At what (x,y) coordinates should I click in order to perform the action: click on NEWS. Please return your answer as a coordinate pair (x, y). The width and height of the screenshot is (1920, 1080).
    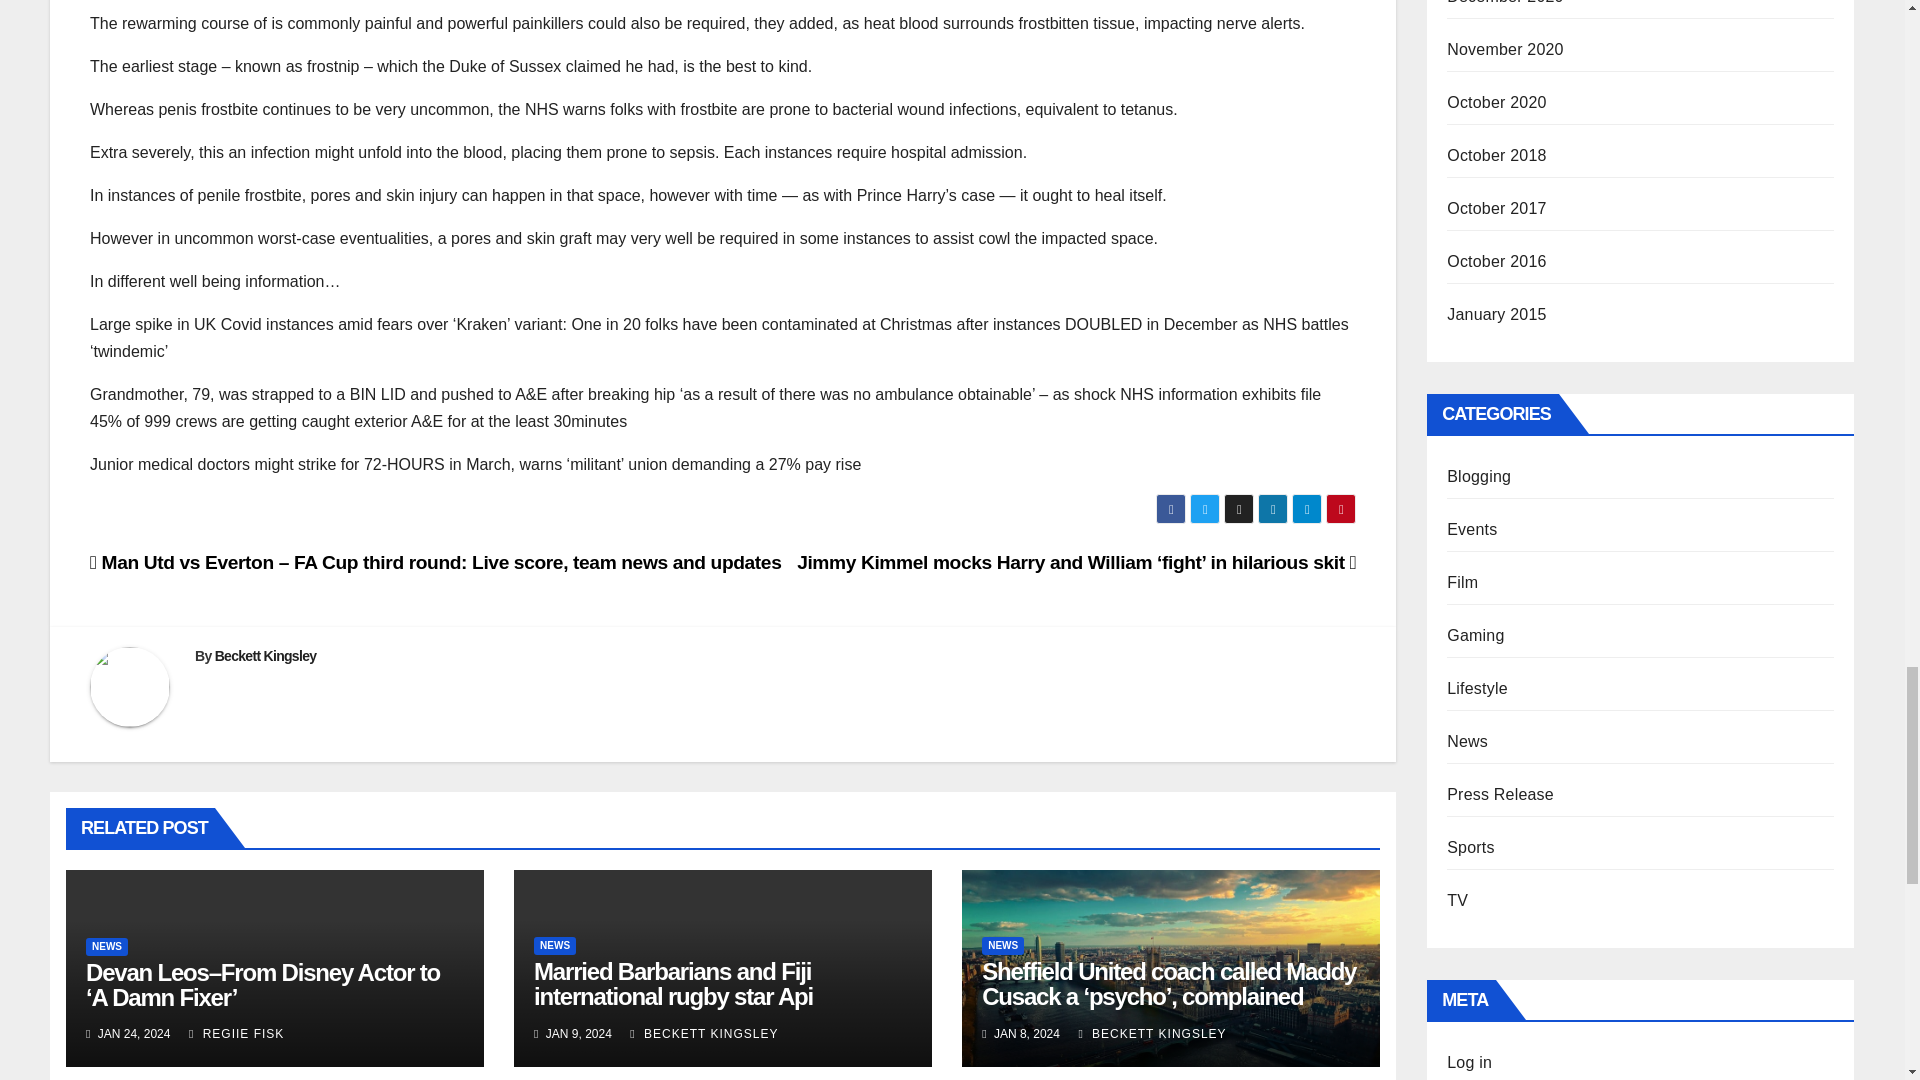
    Looking at the image, I should click on (554, 946).